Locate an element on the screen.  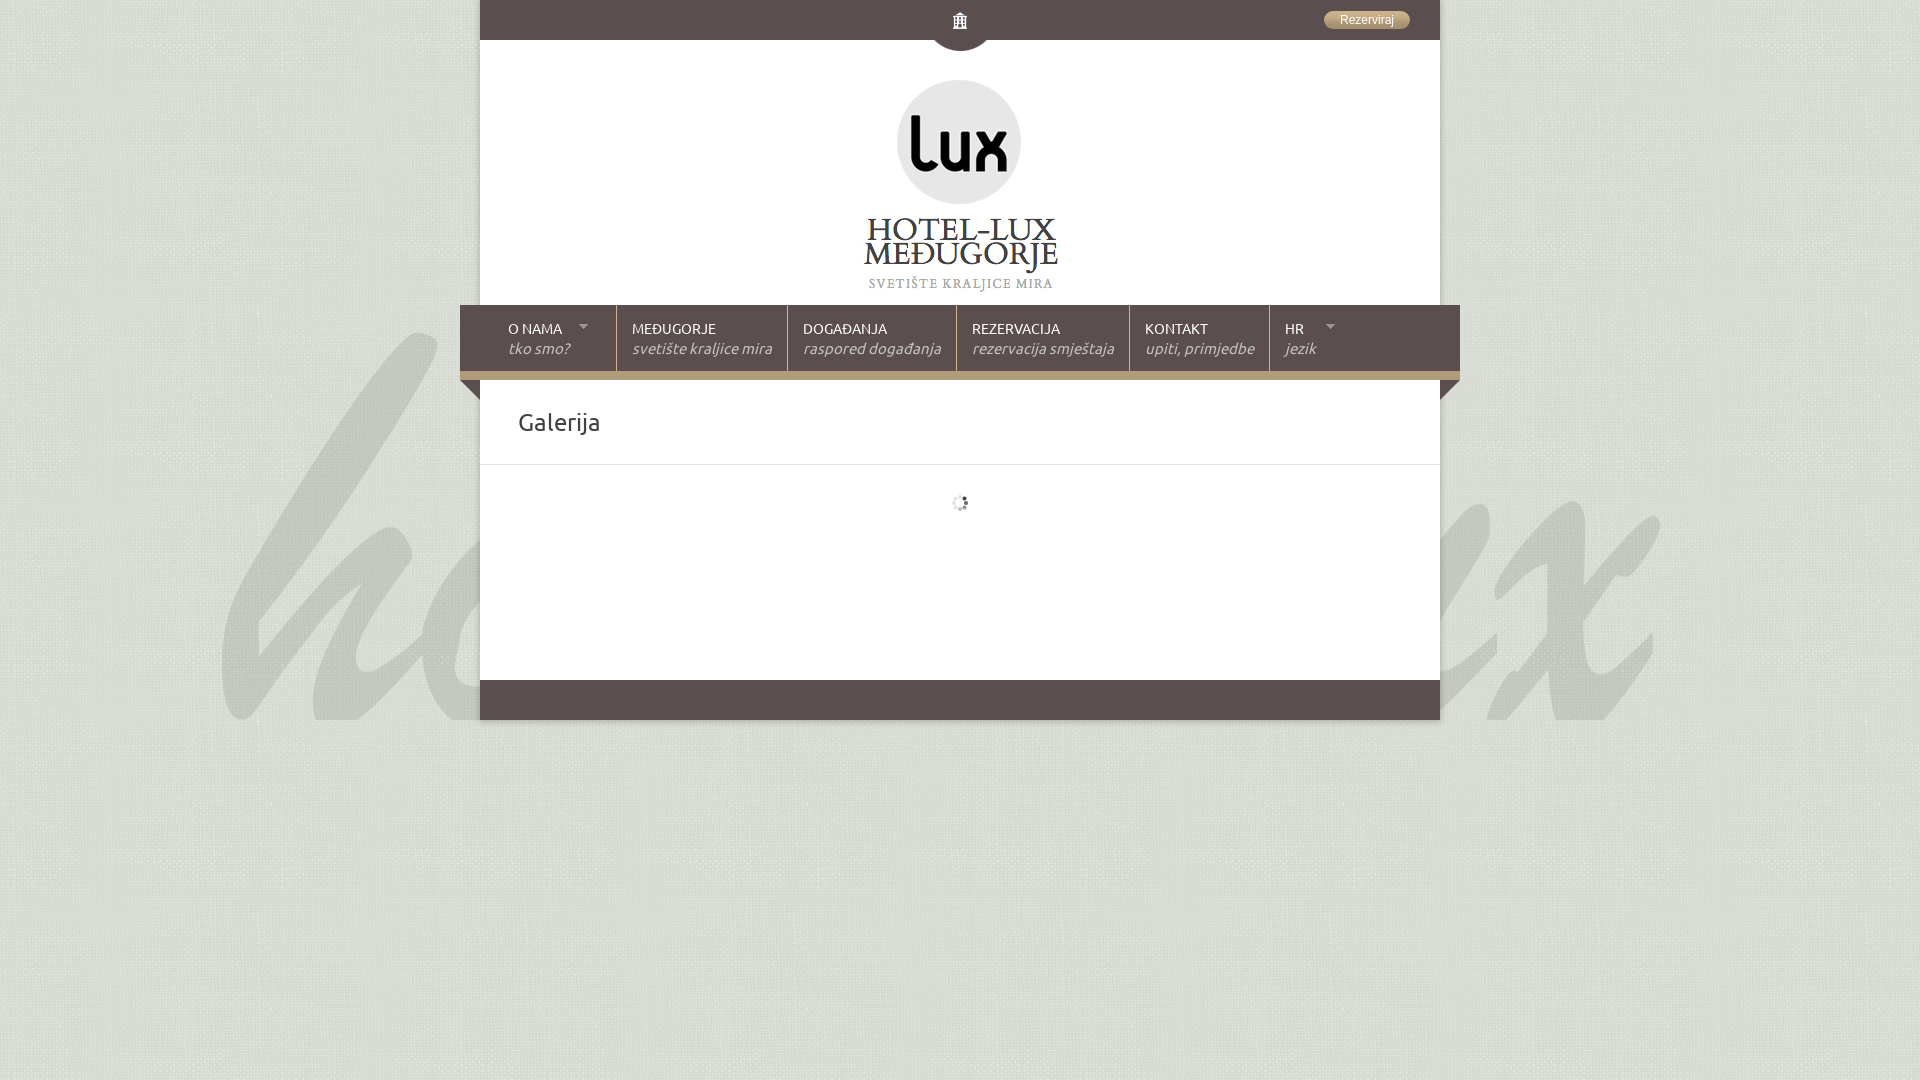
DSC-29 is located at coordinates (600, 628).